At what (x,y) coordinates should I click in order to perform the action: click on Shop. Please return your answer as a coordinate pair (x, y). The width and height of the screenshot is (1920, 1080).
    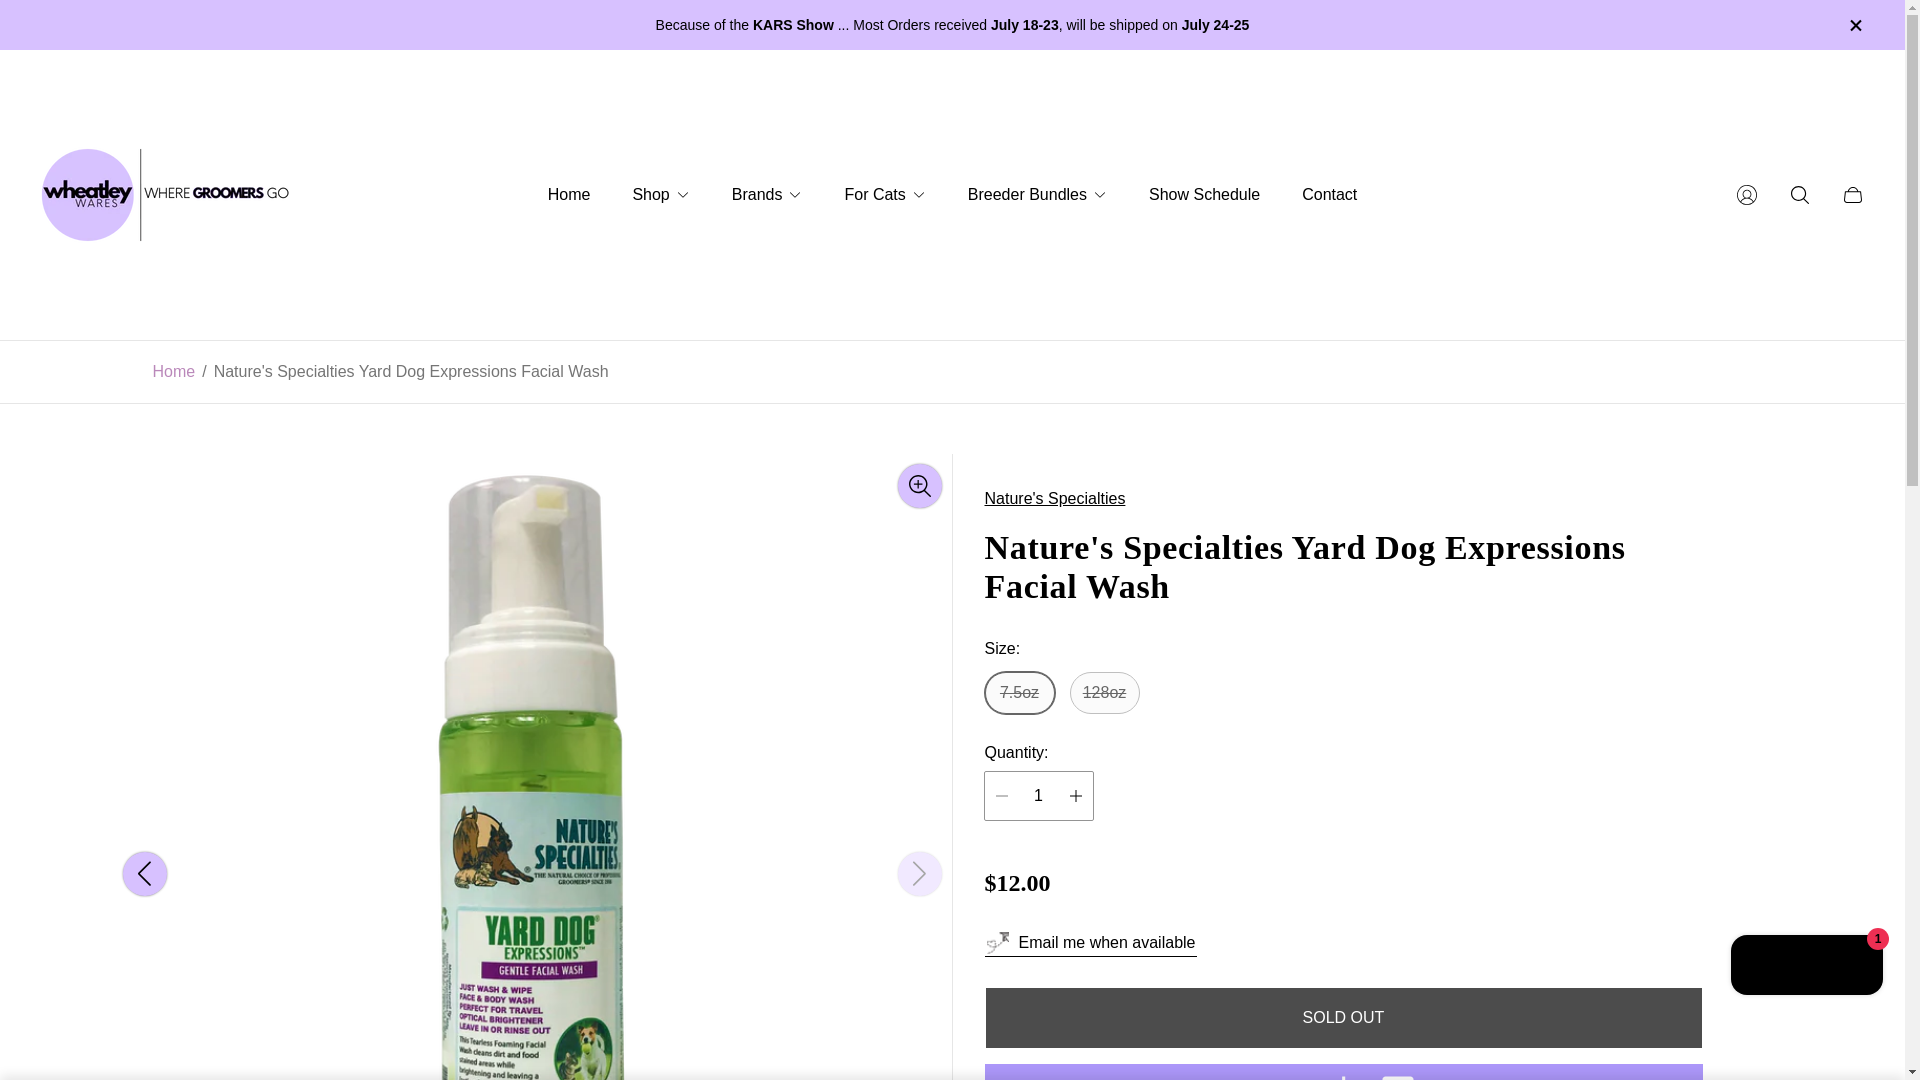
    Looking at the image, I should click on (660, 195).